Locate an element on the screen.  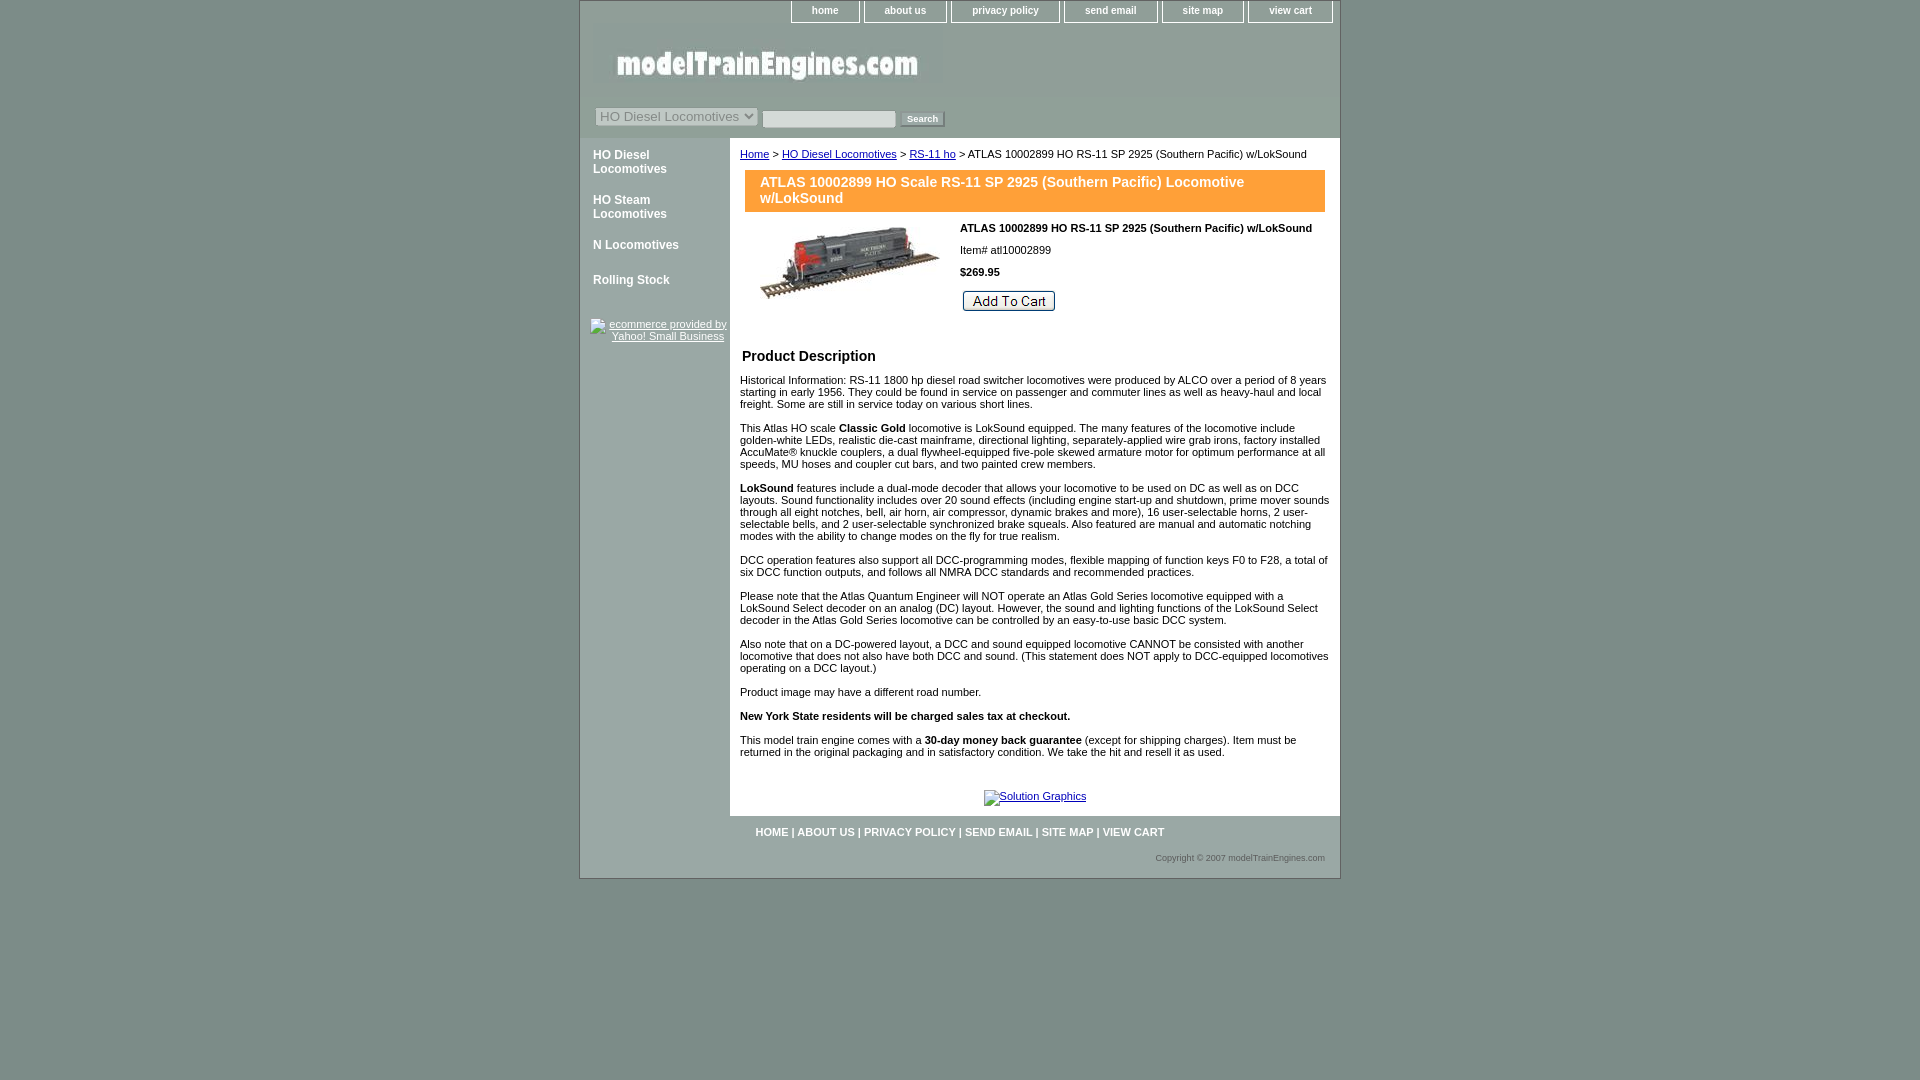
HO Diesel Locomotives is located at coordinates (654, 160).